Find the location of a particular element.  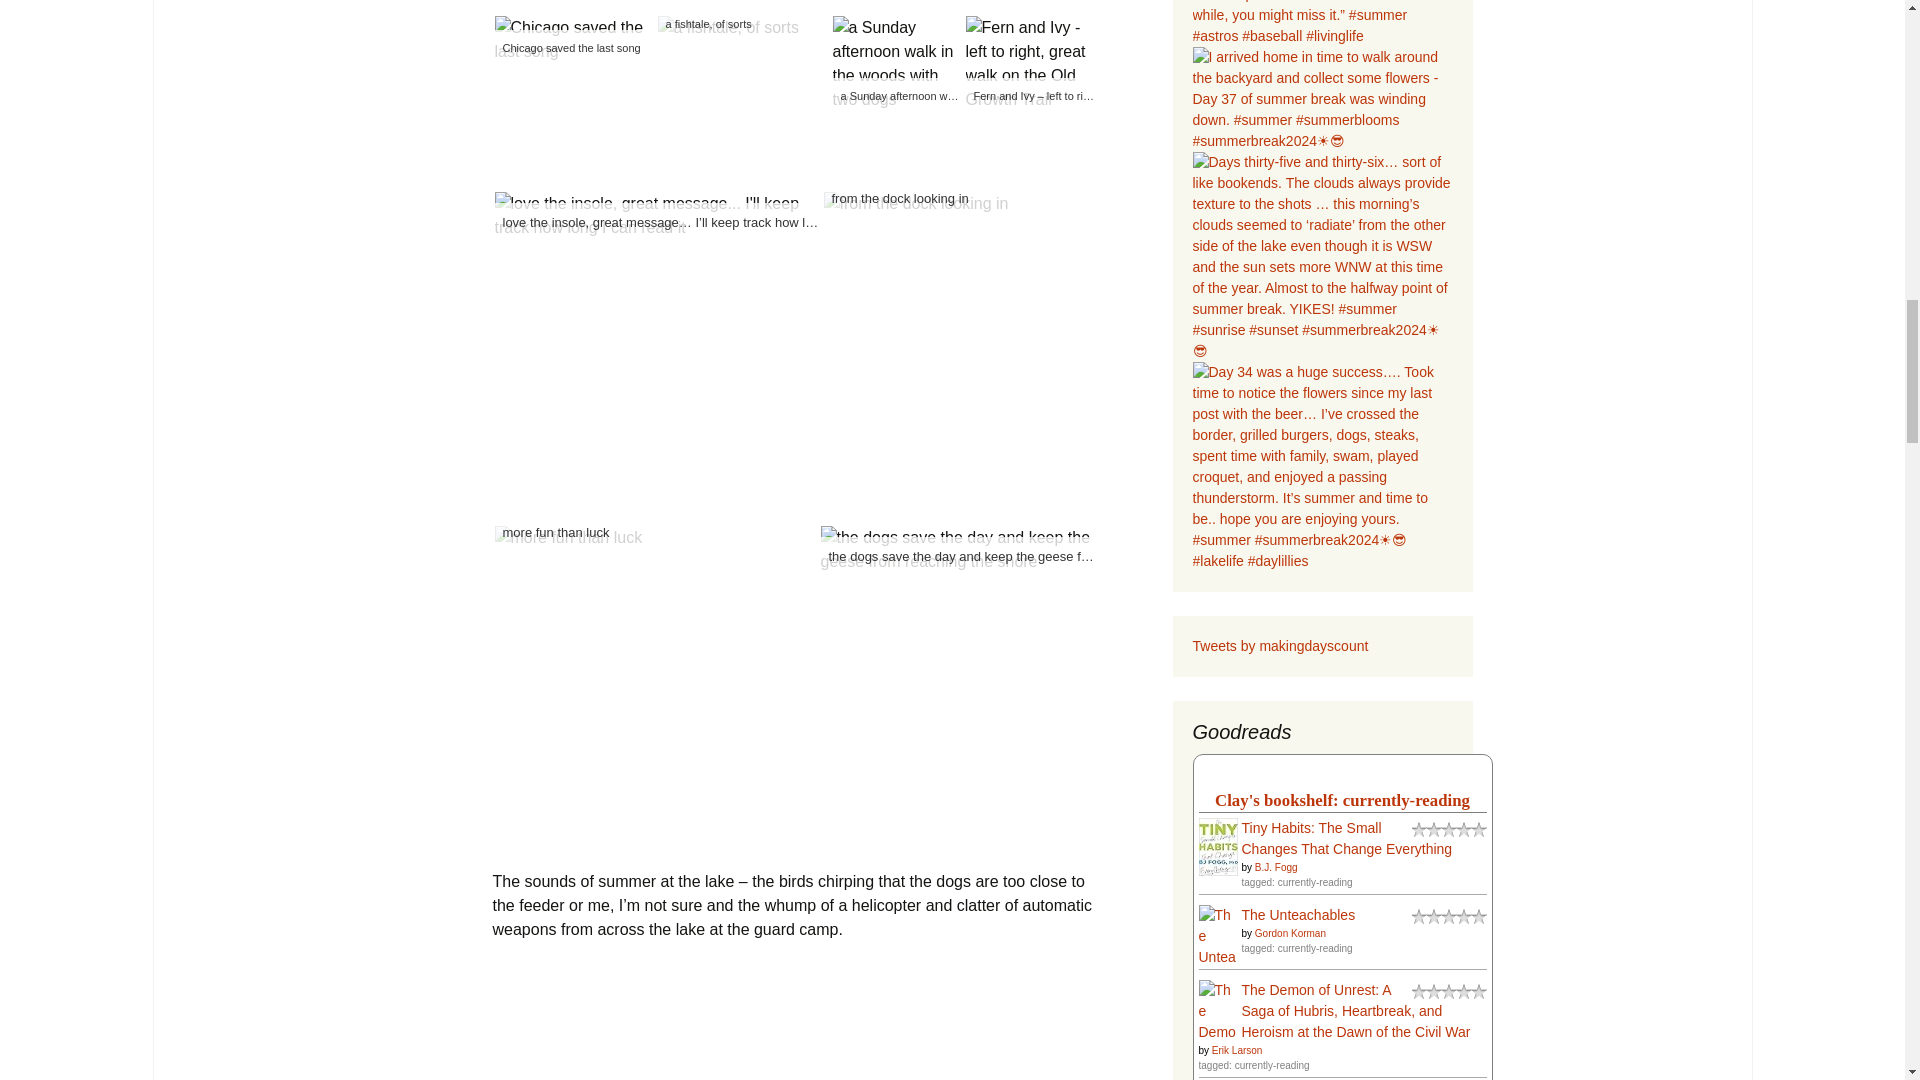

YouTube video player is located at coordinates (772, 1022).